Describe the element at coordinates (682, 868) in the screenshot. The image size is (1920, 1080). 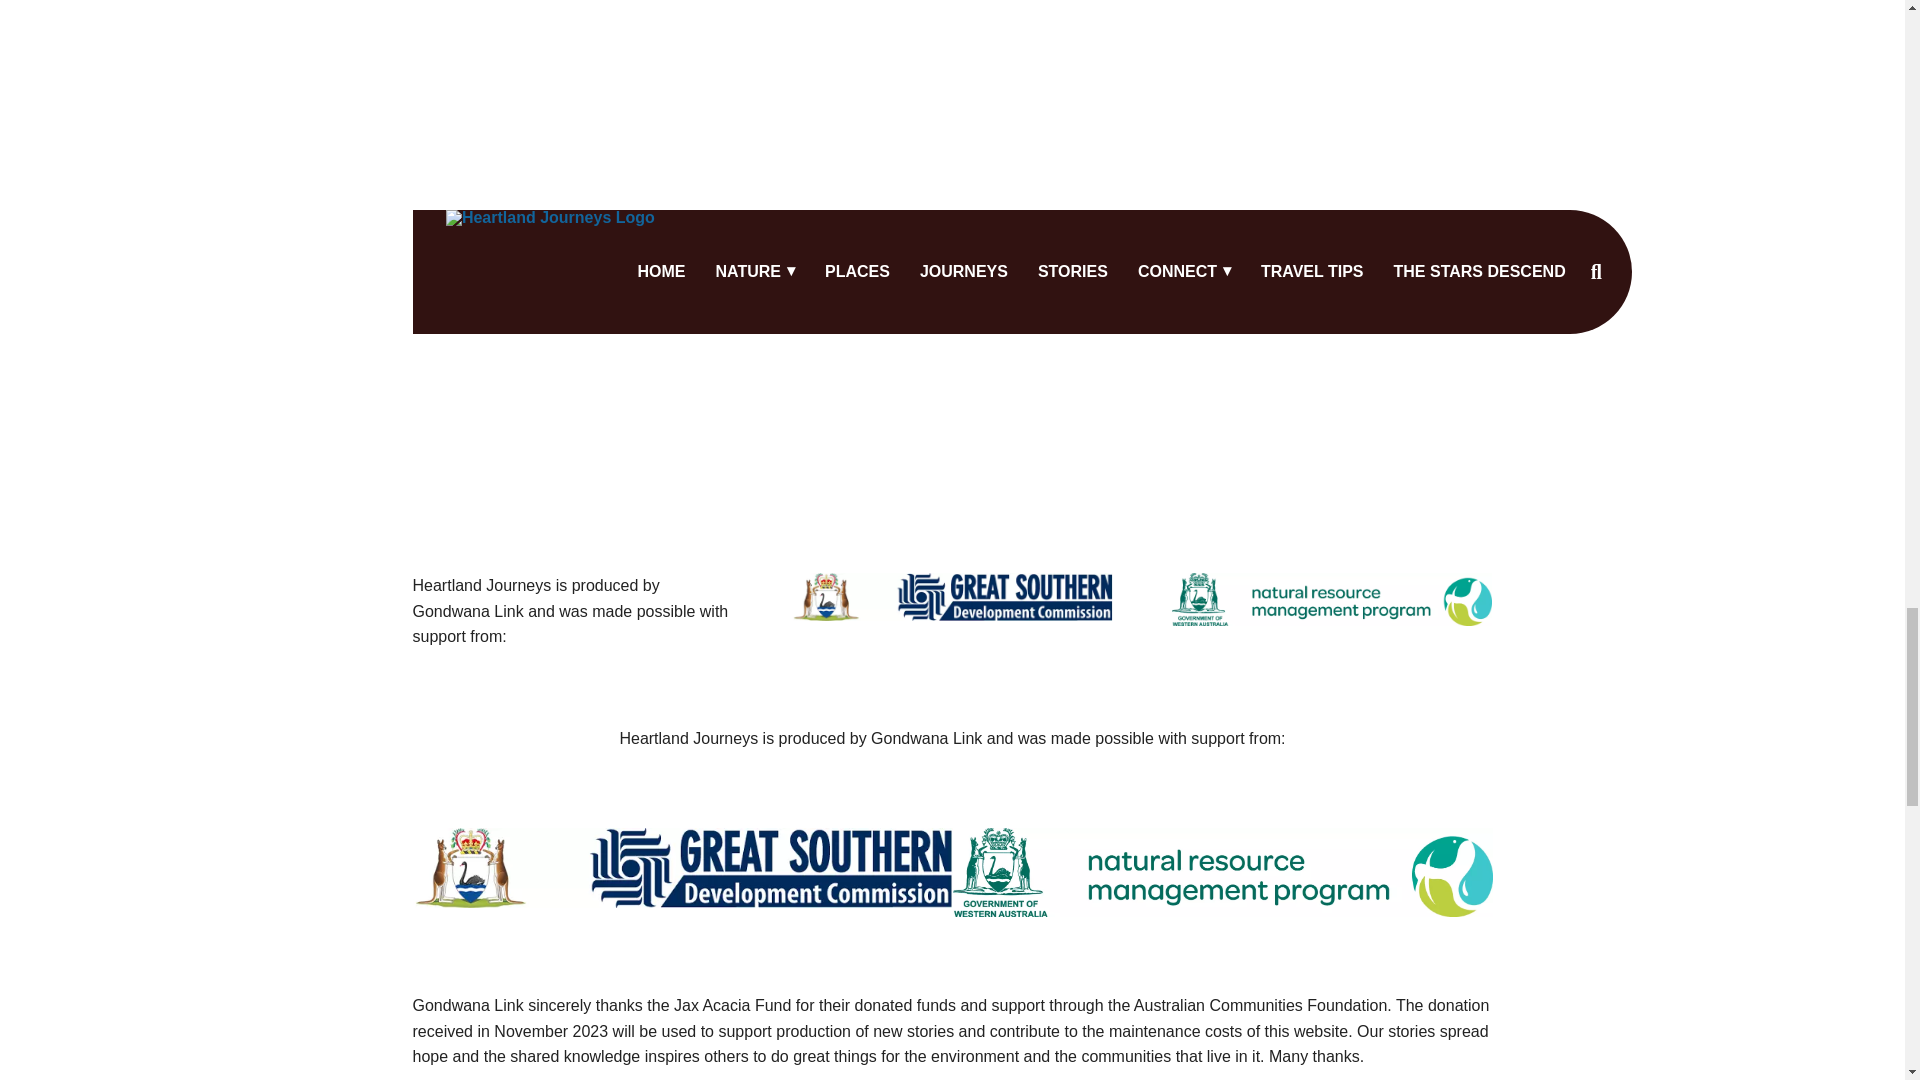
I see `GSDC full copy` at that location.